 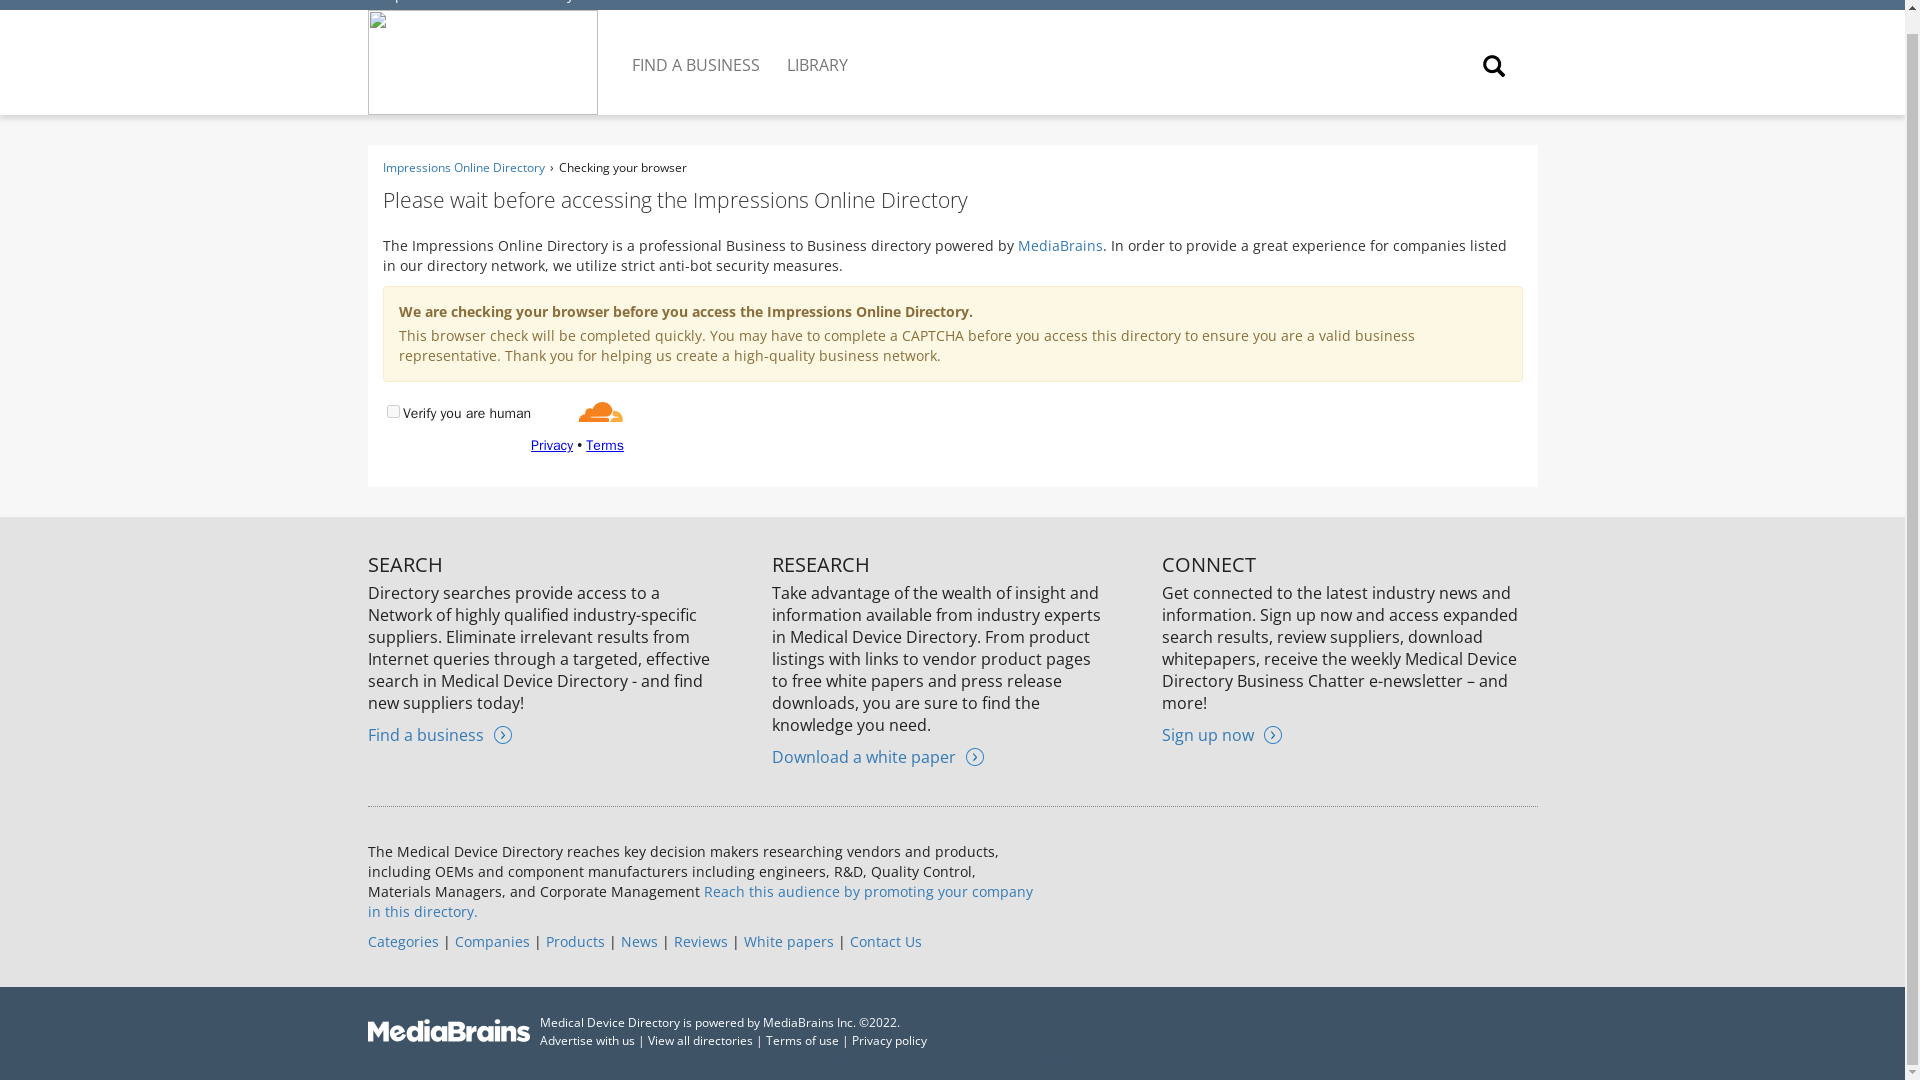 I want to click on Contact Us, so click(x=886, y=942).